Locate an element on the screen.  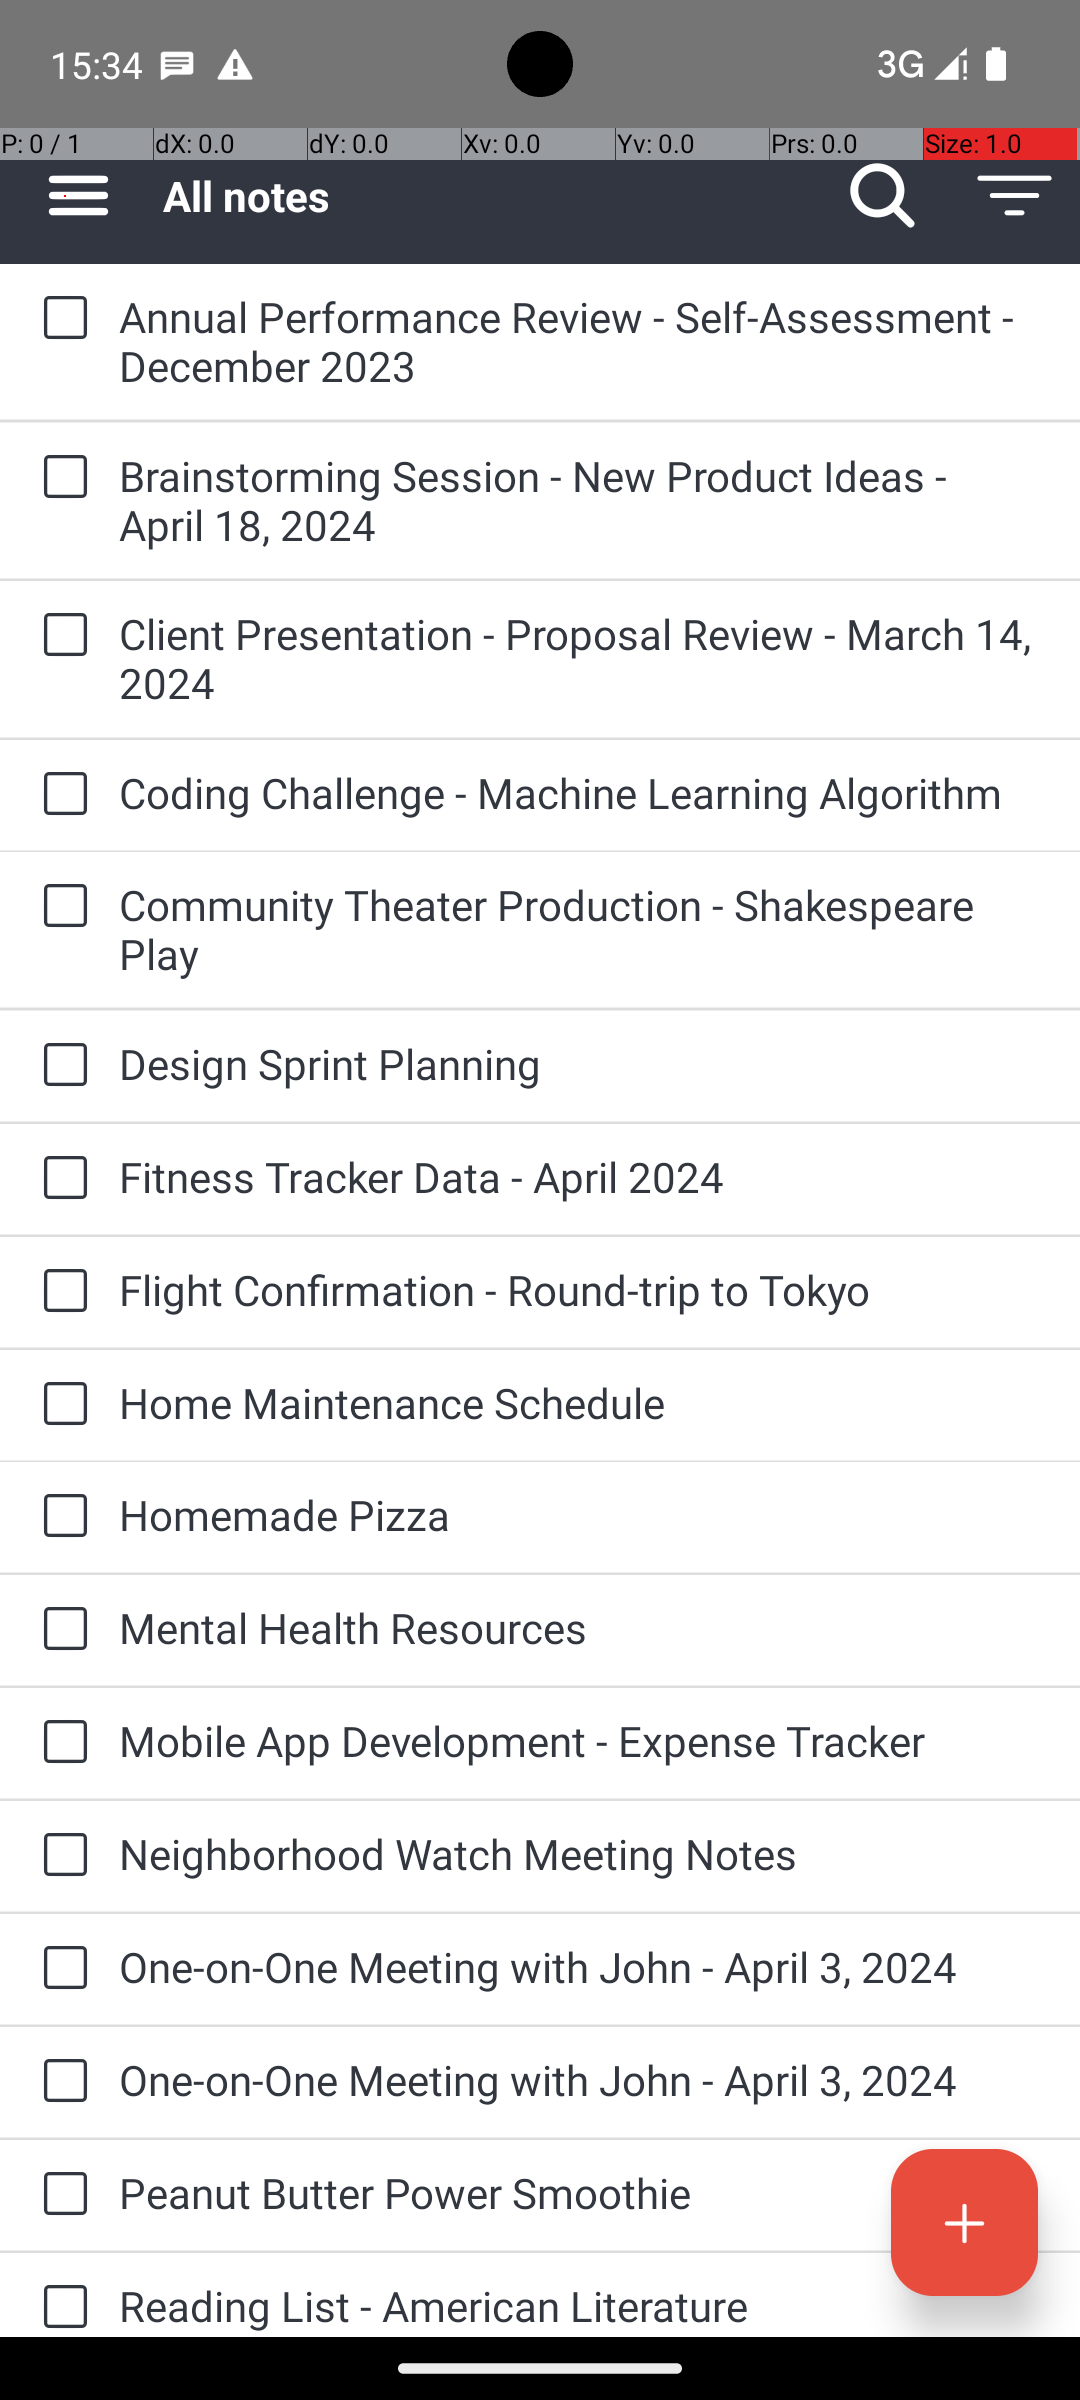
to-do: Client Presentation - Proposal Review - March 14, 2024 is located at coordinates (60, 636).